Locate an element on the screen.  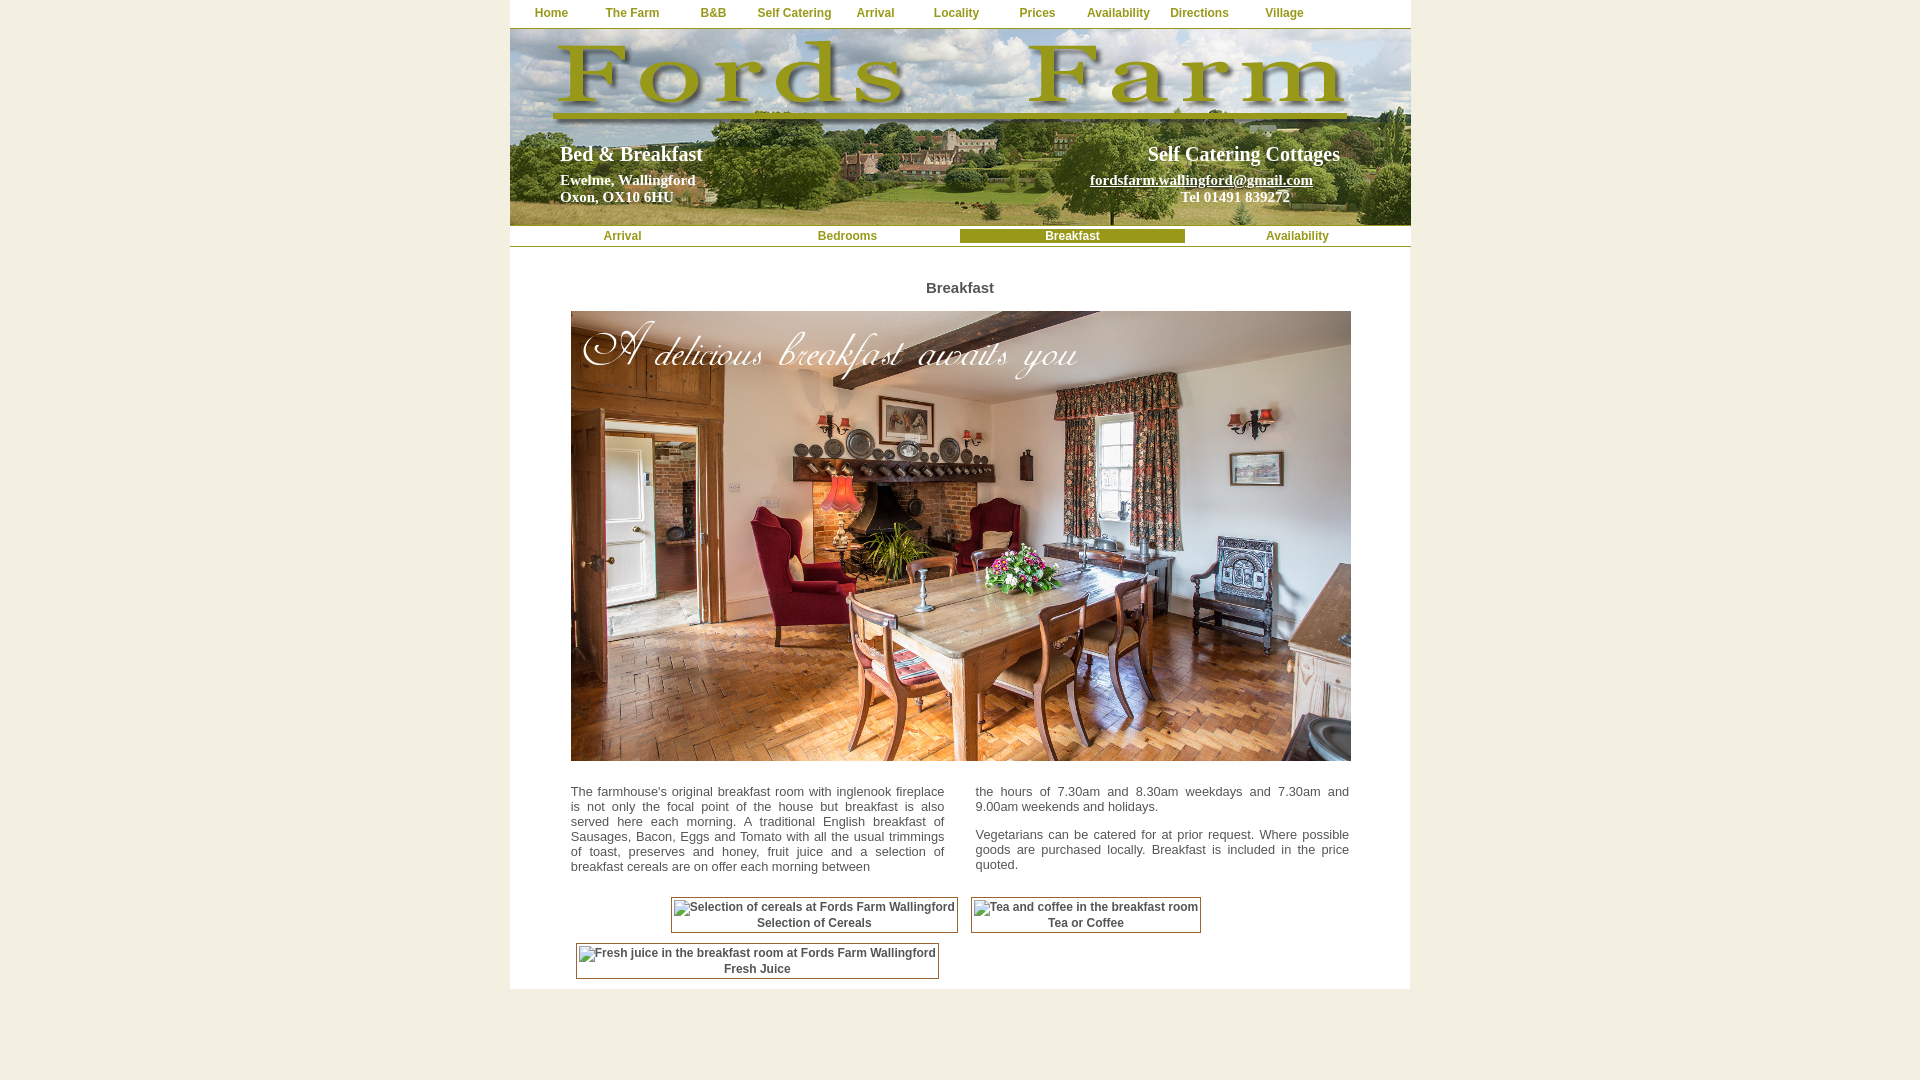
Self Catering is located at coordinates (794, 13).